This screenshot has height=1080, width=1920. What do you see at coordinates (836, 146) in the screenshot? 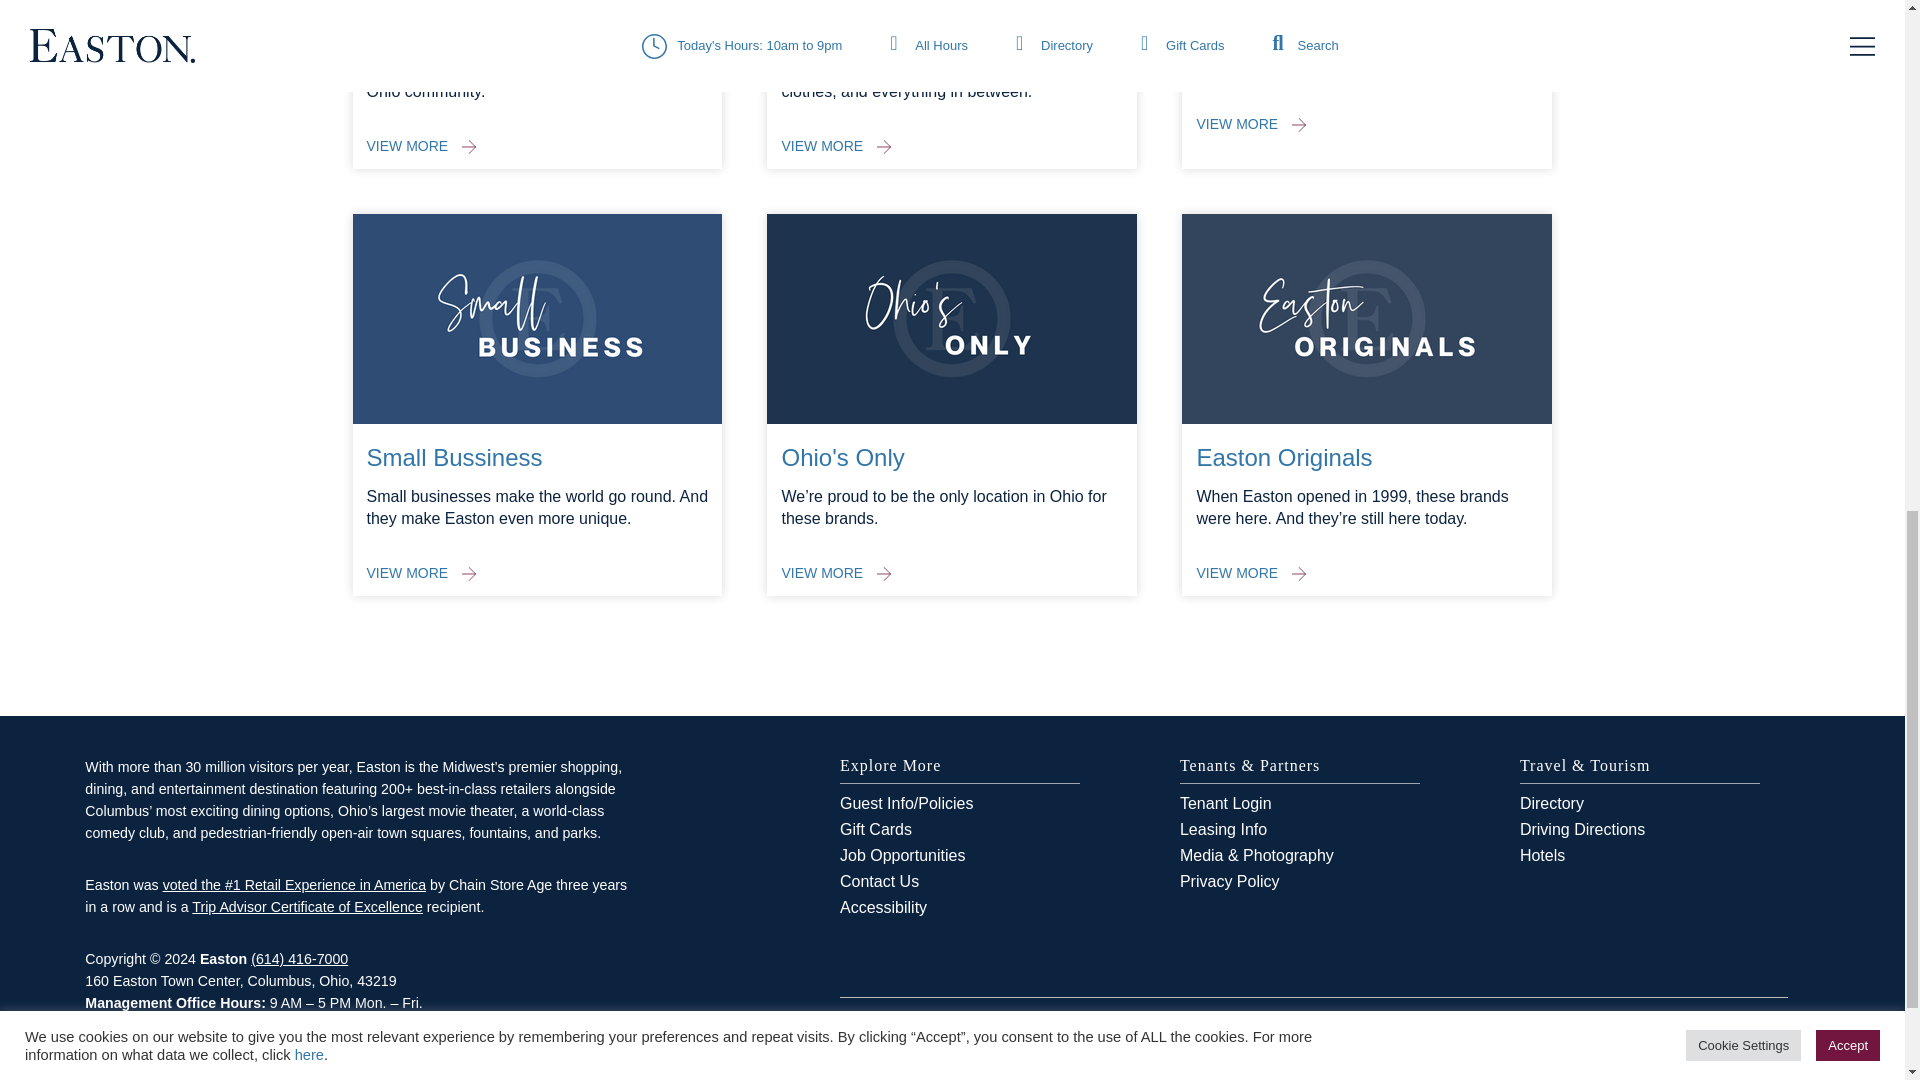
I see `VIEW MORE` at bounding box center [836, 146].